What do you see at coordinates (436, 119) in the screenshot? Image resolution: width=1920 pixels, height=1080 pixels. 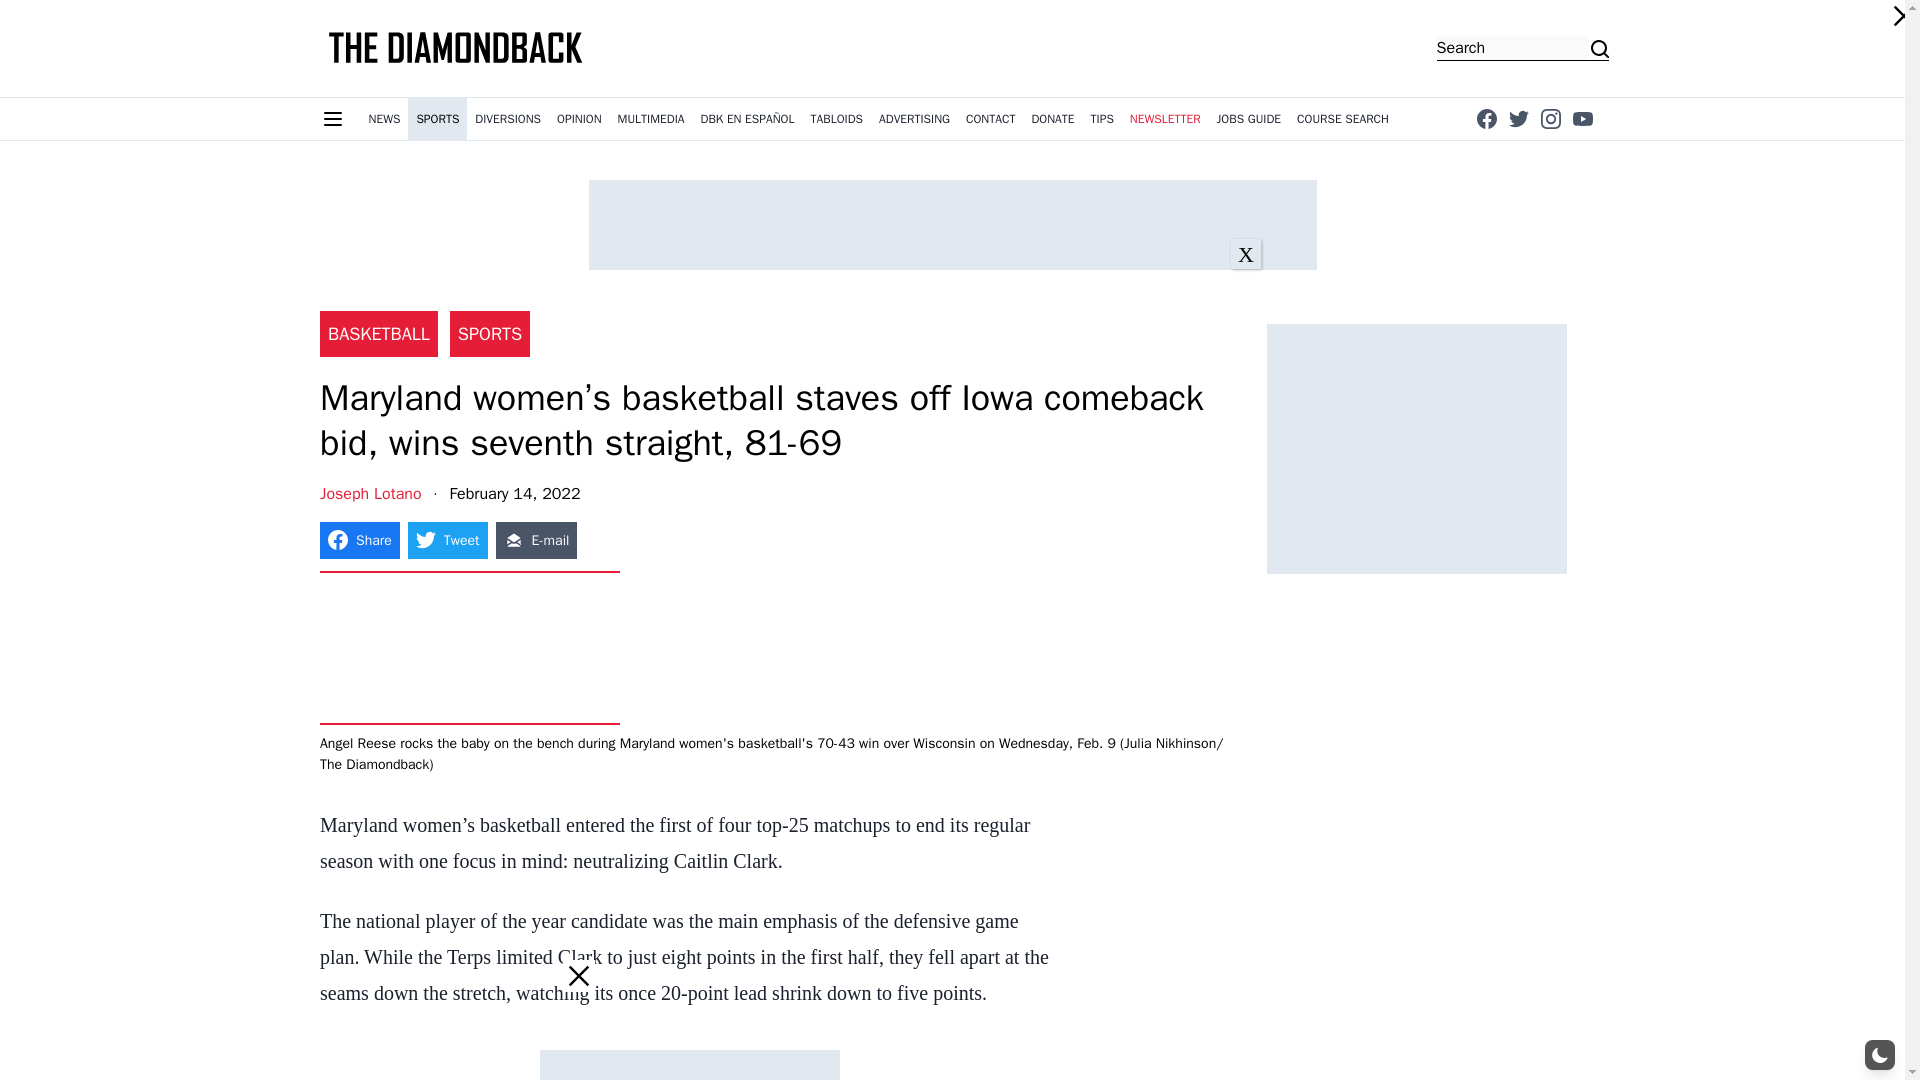 I see `Sports` at bounding box center [436, 119].